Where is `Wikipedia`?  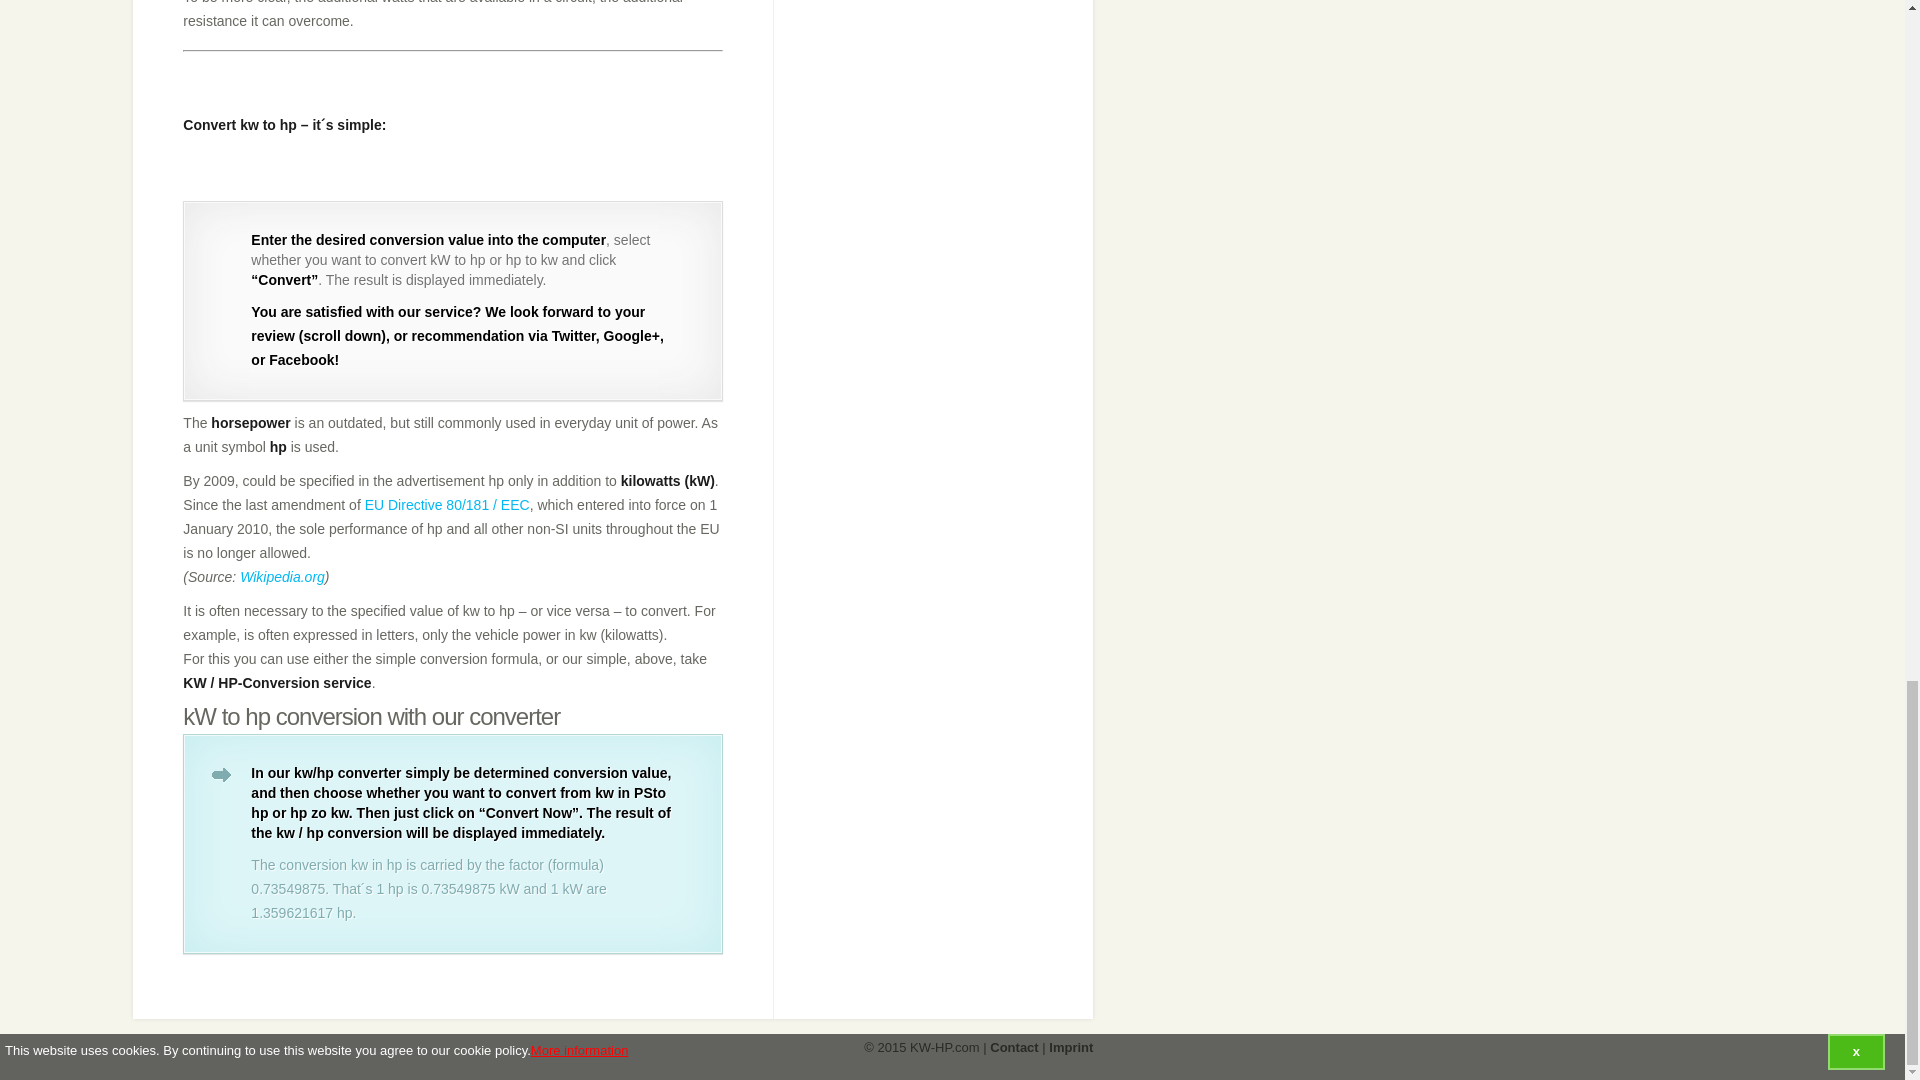
Wikipedia is located at coordinates (282, 577).